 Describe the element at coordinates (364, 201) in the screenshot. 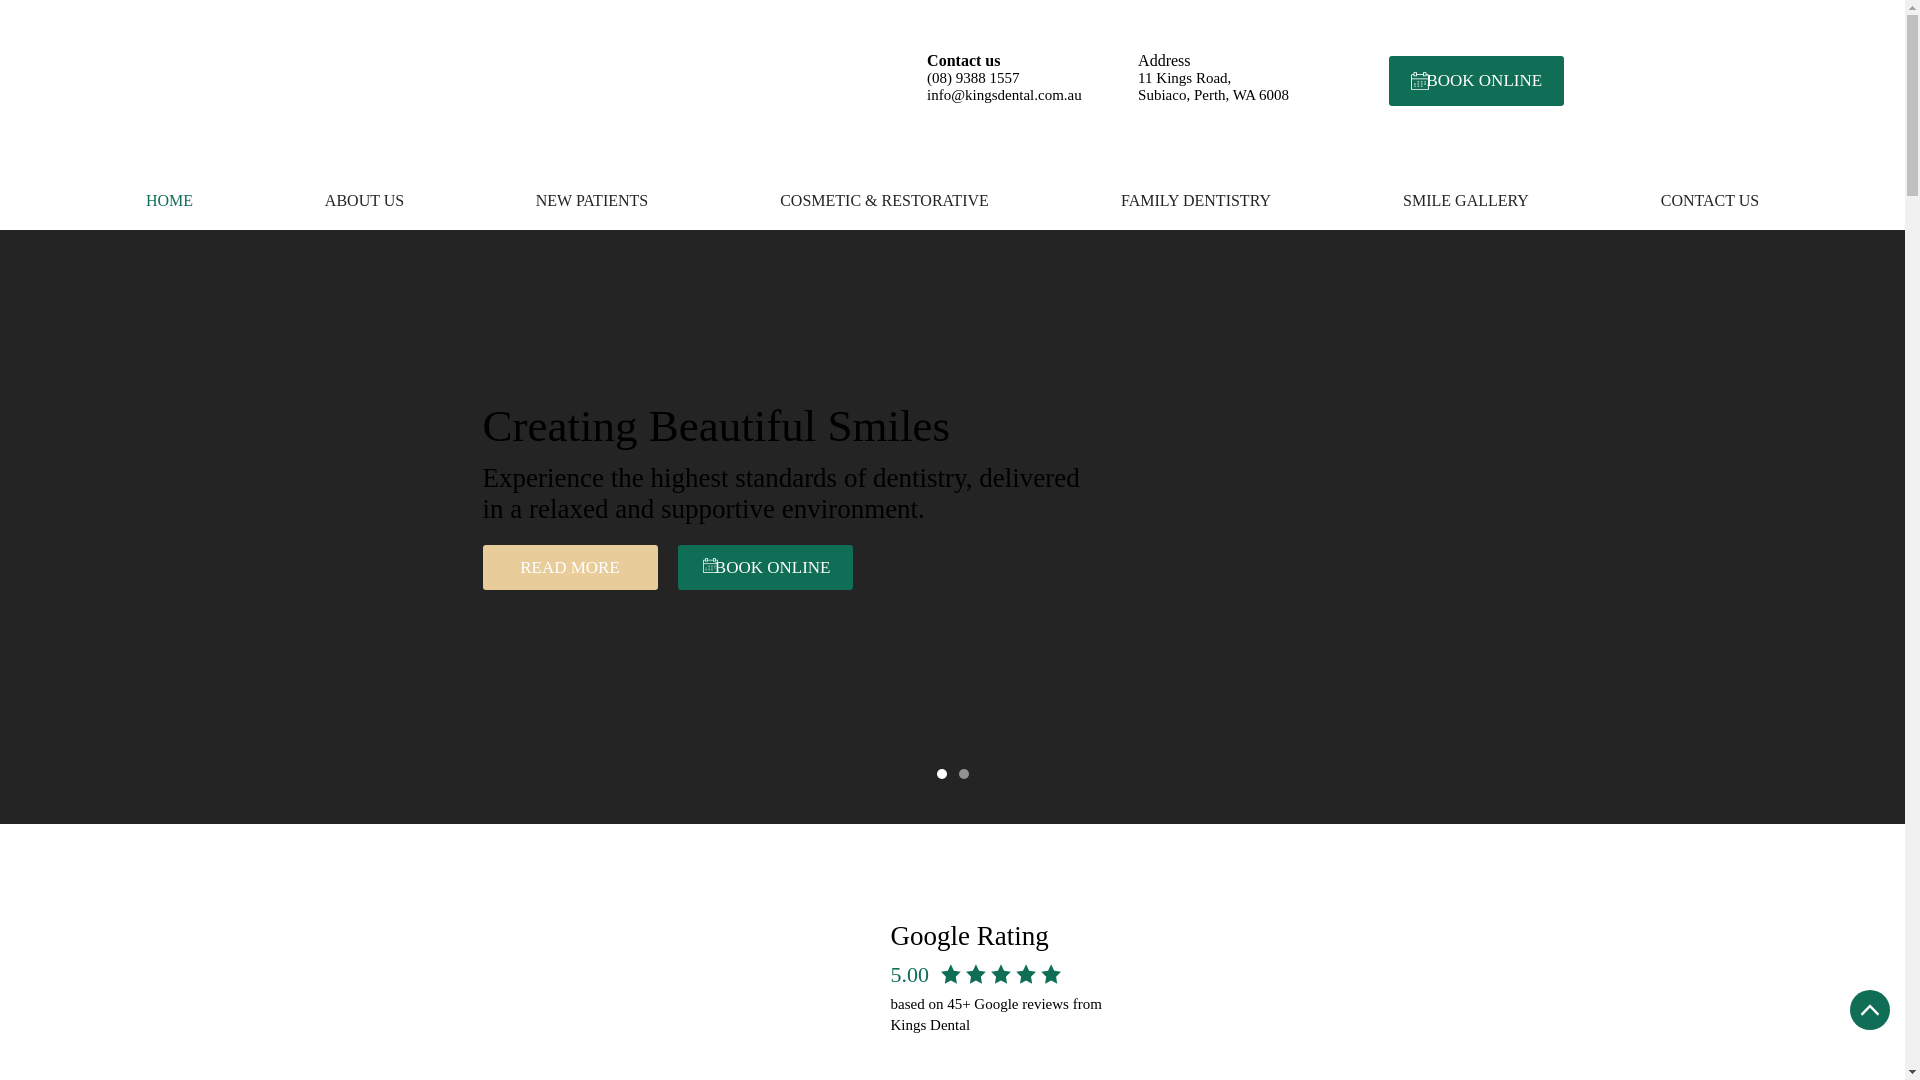

I see `ABOUT US` at that location.